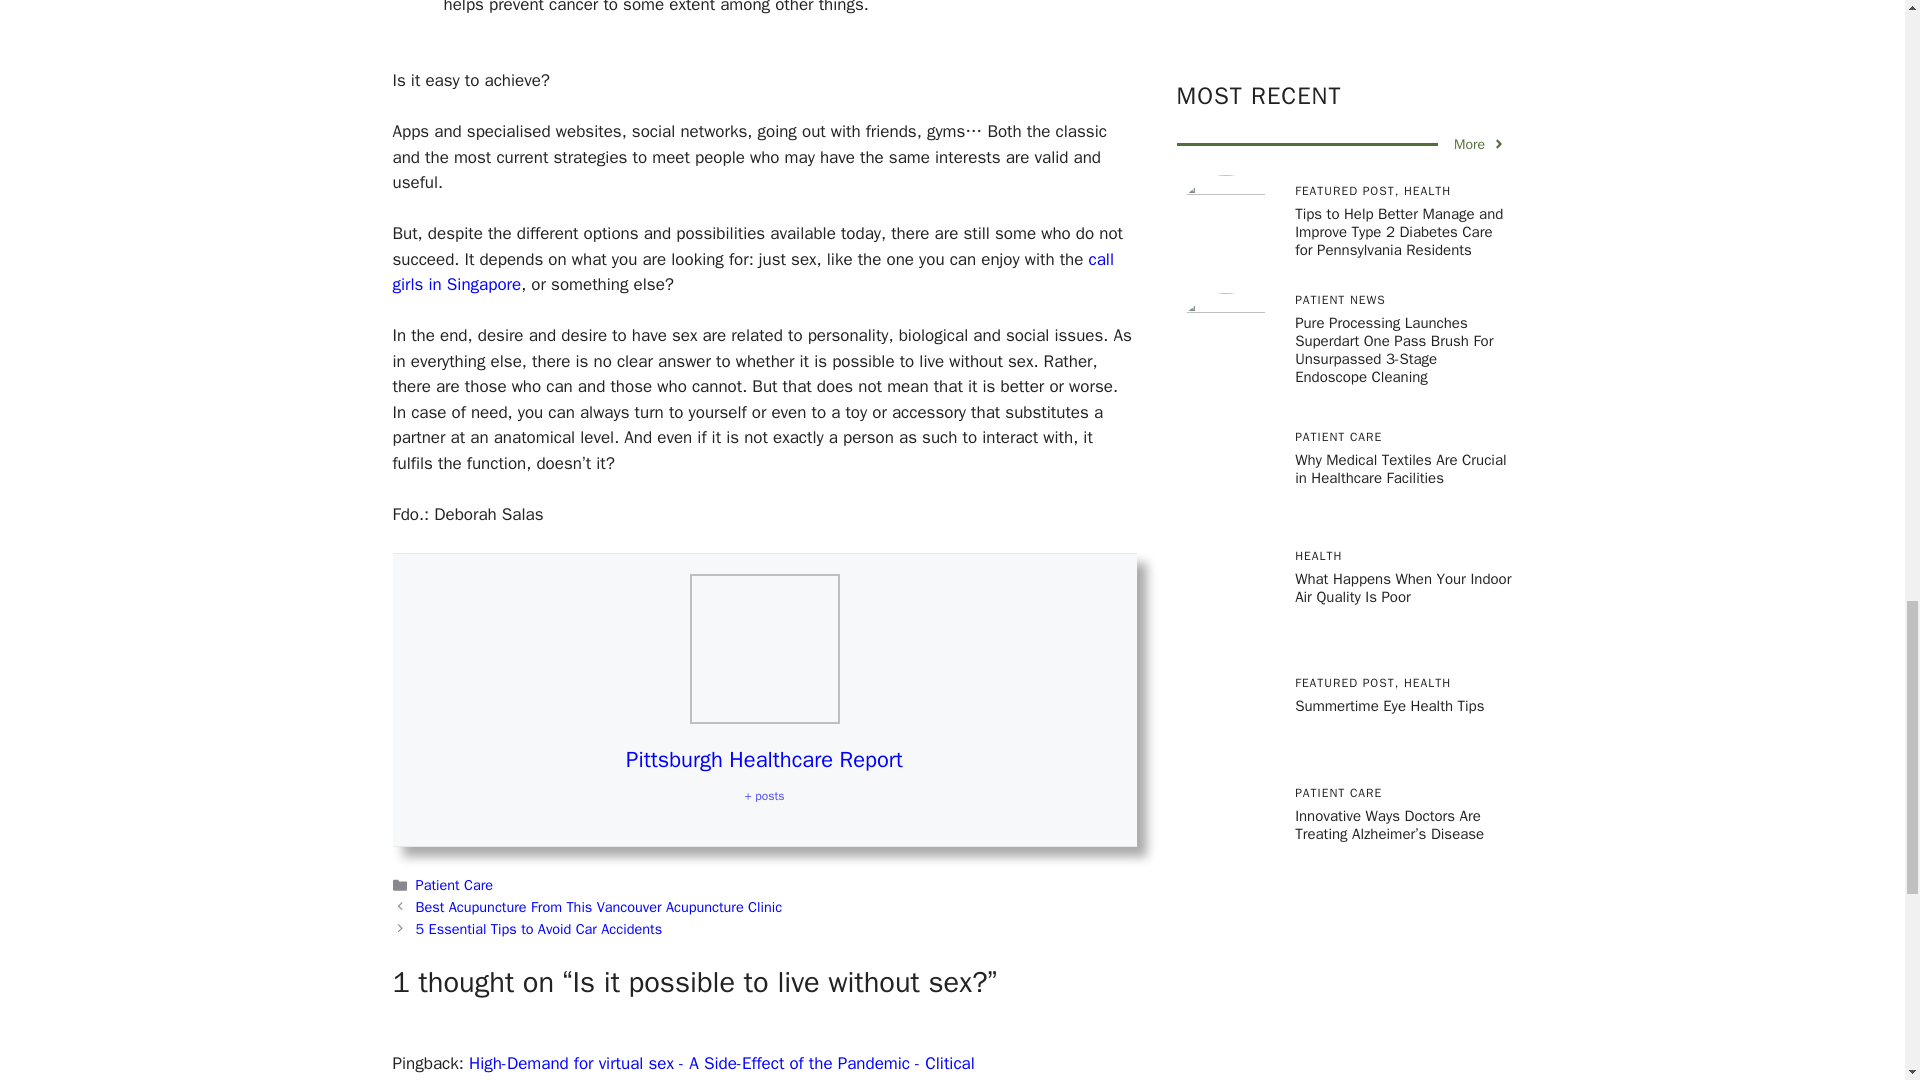 The width and height of the screenshot is (1920, 1080). What do you see at coordinates (764, 760) in the screenshot?
I see `Pittsburgh Healthcare Report` at bounding box center [764, 760].